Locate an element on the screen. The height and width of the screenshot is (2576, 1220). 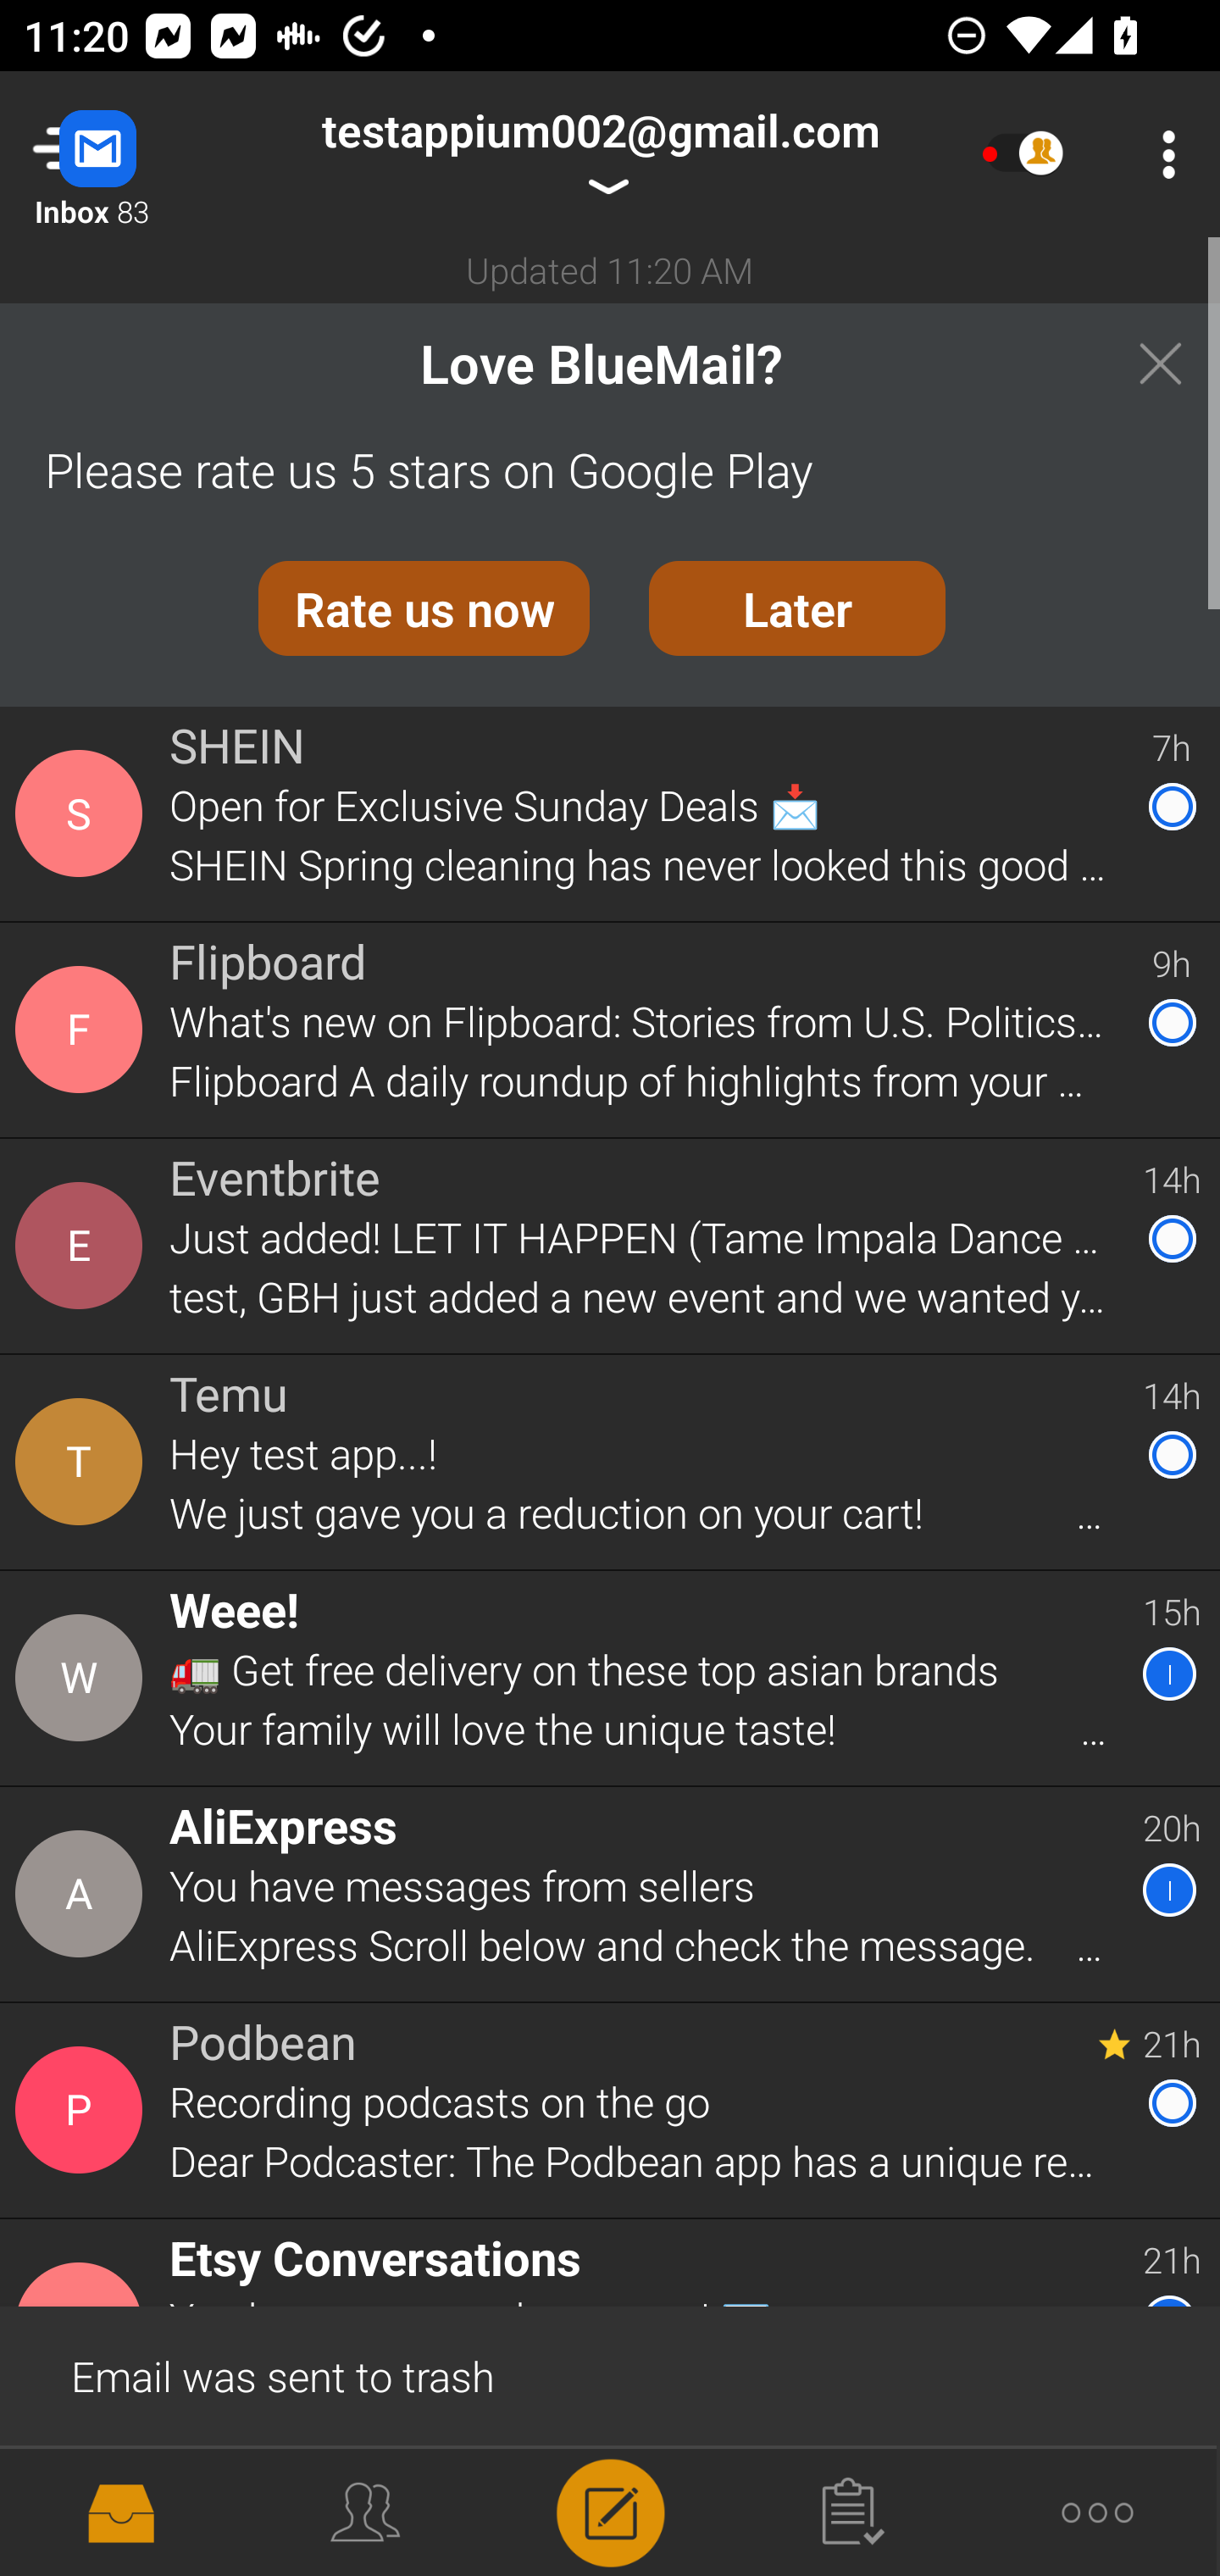
Navigate up is located at coordinates (134, 154).